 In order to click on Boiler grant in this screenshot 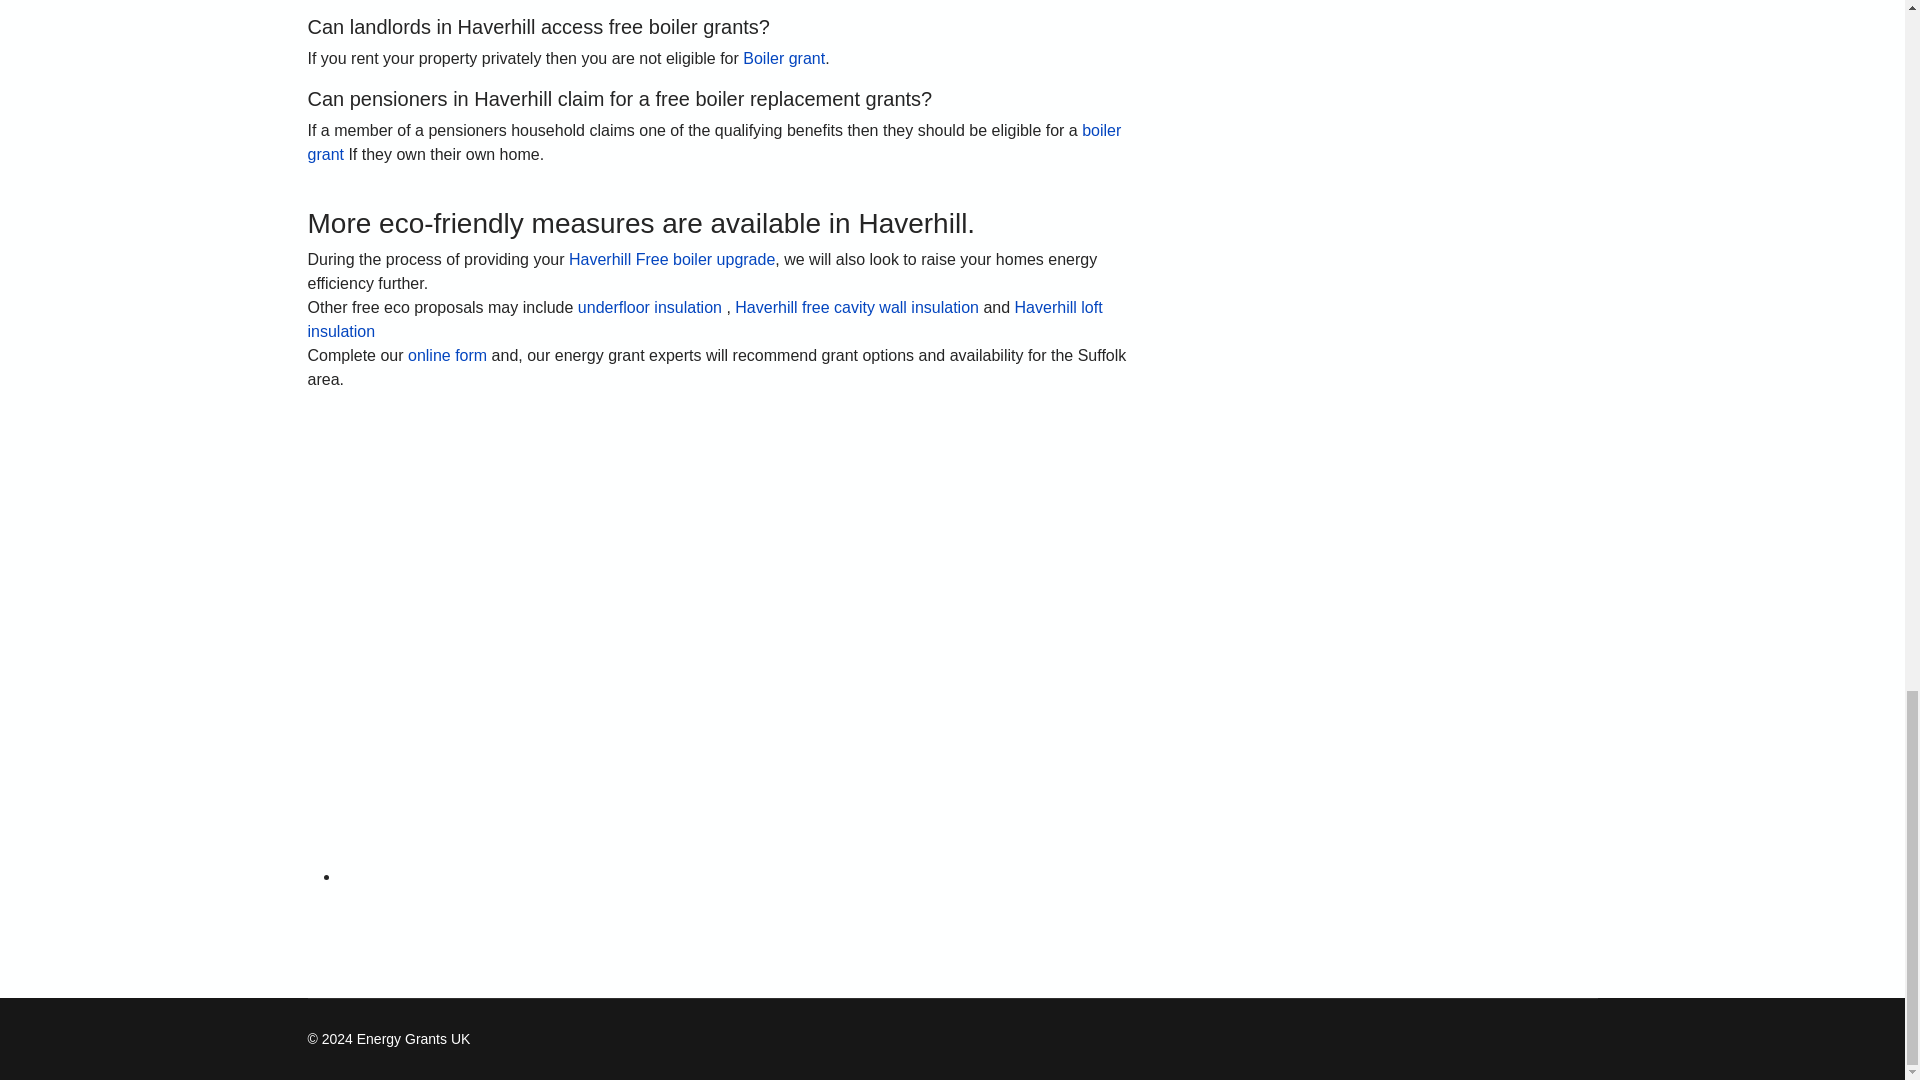, I will do `click(784, 58)`.